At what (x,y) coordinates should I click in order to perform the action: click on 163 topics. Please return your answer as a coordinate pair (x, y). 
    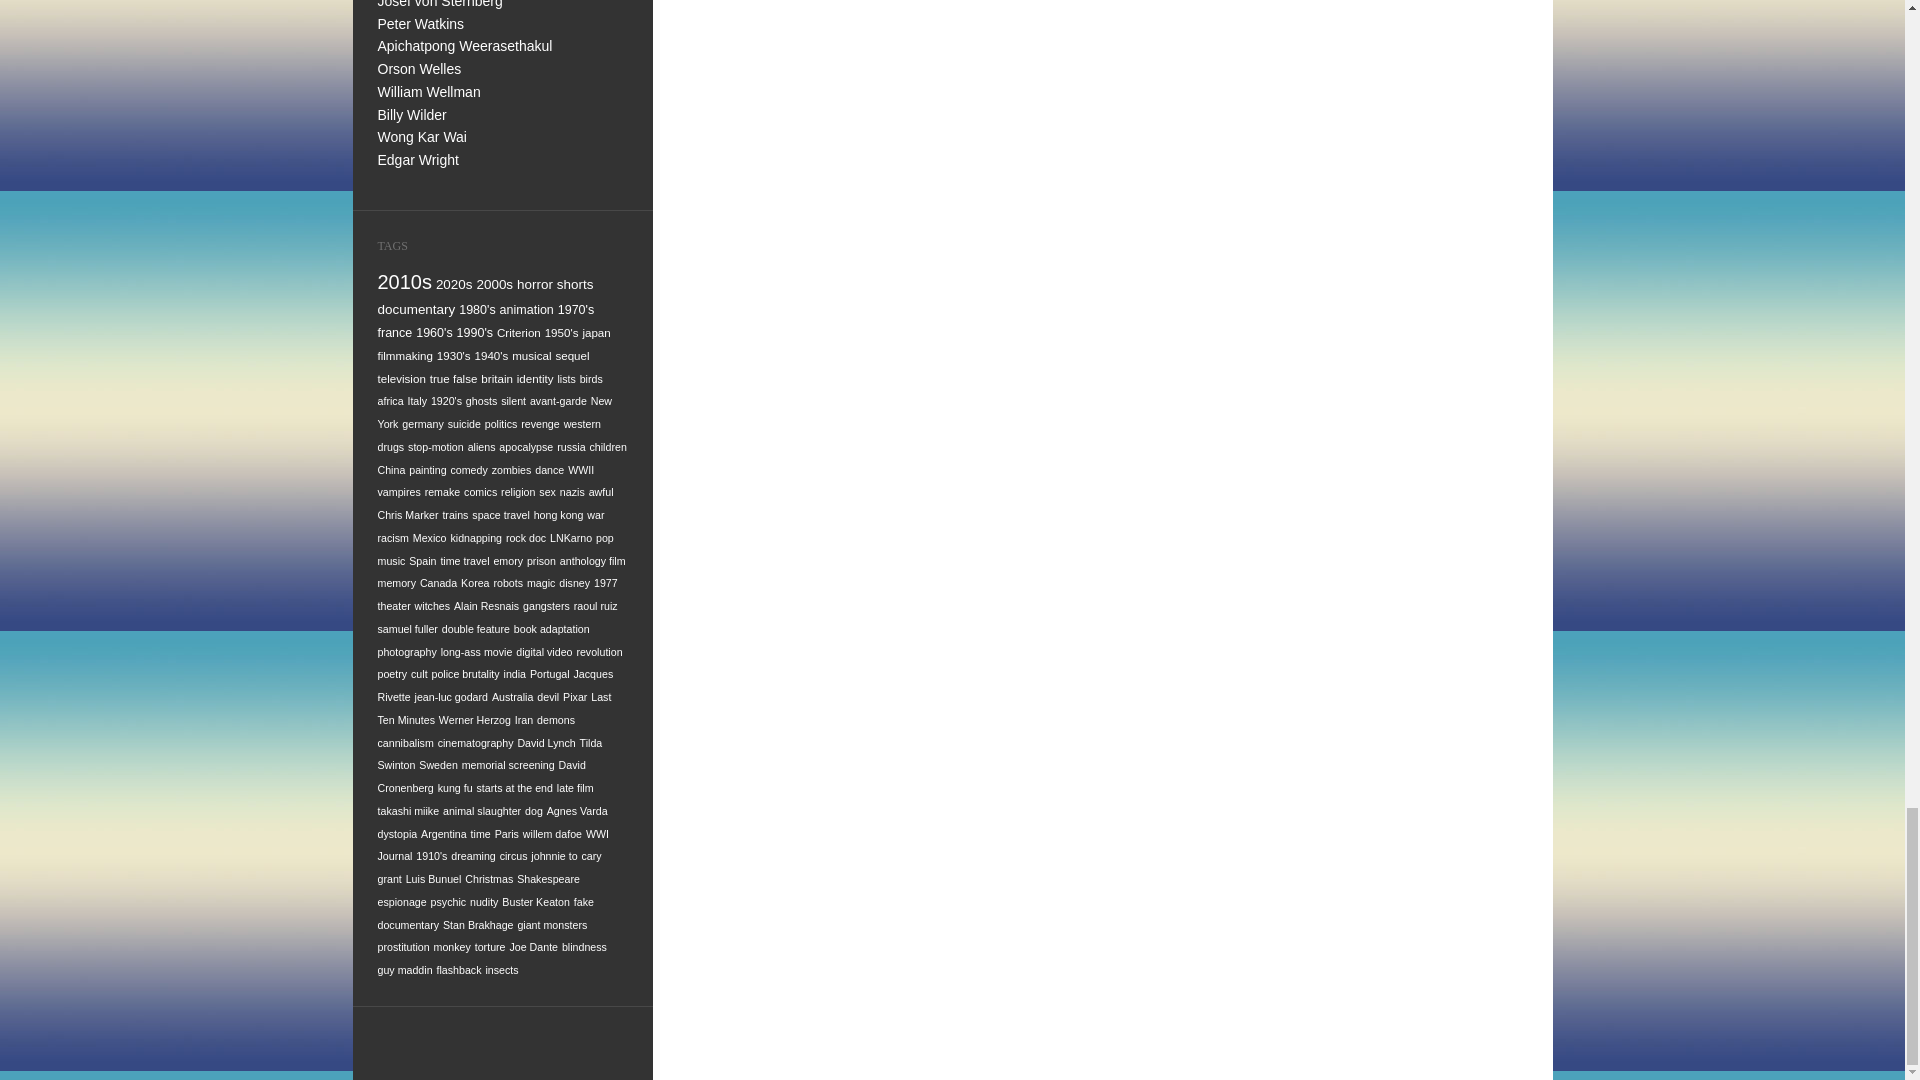
    Looking at the image, I should click on (406, 354).